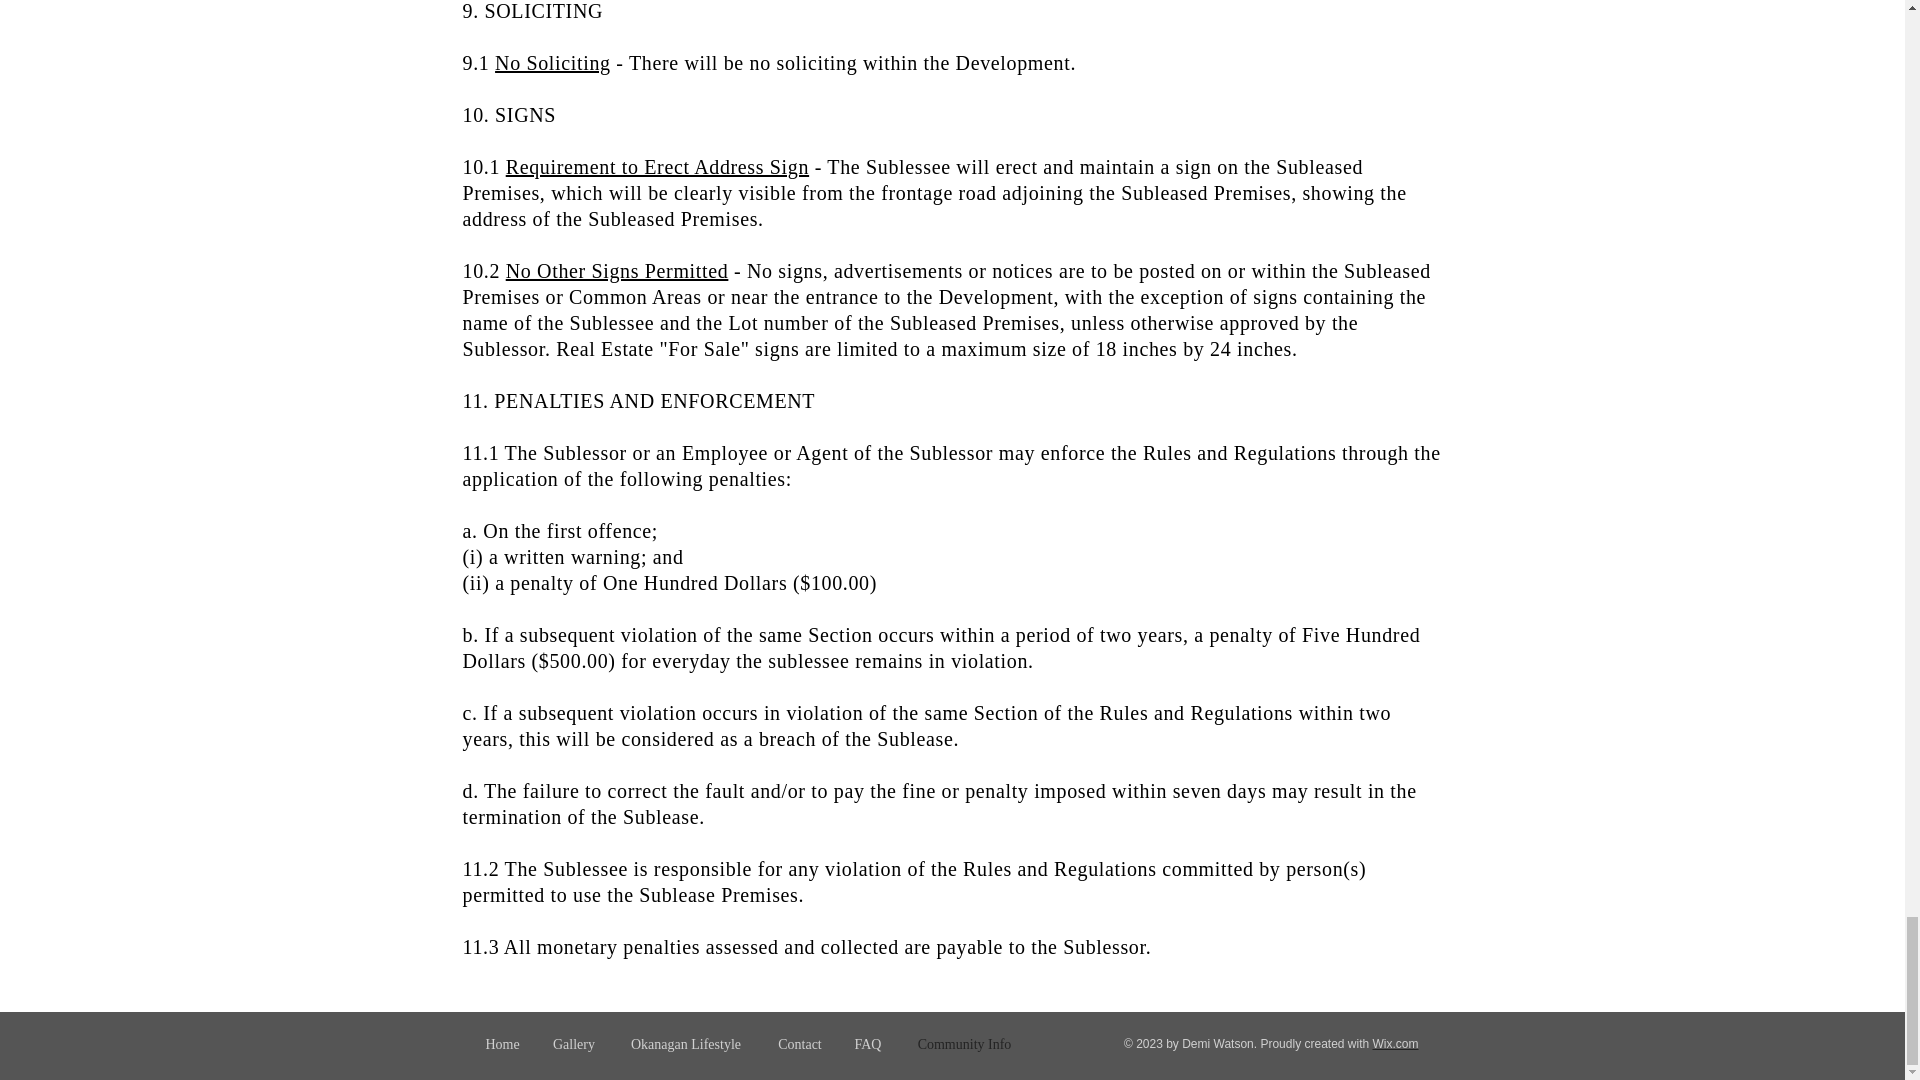 This screenshot has height=1080, width=1920. Describe the element at coordinates (686, 1044) in the screenshot. I see `Okanagan Lifestyle` at that location.